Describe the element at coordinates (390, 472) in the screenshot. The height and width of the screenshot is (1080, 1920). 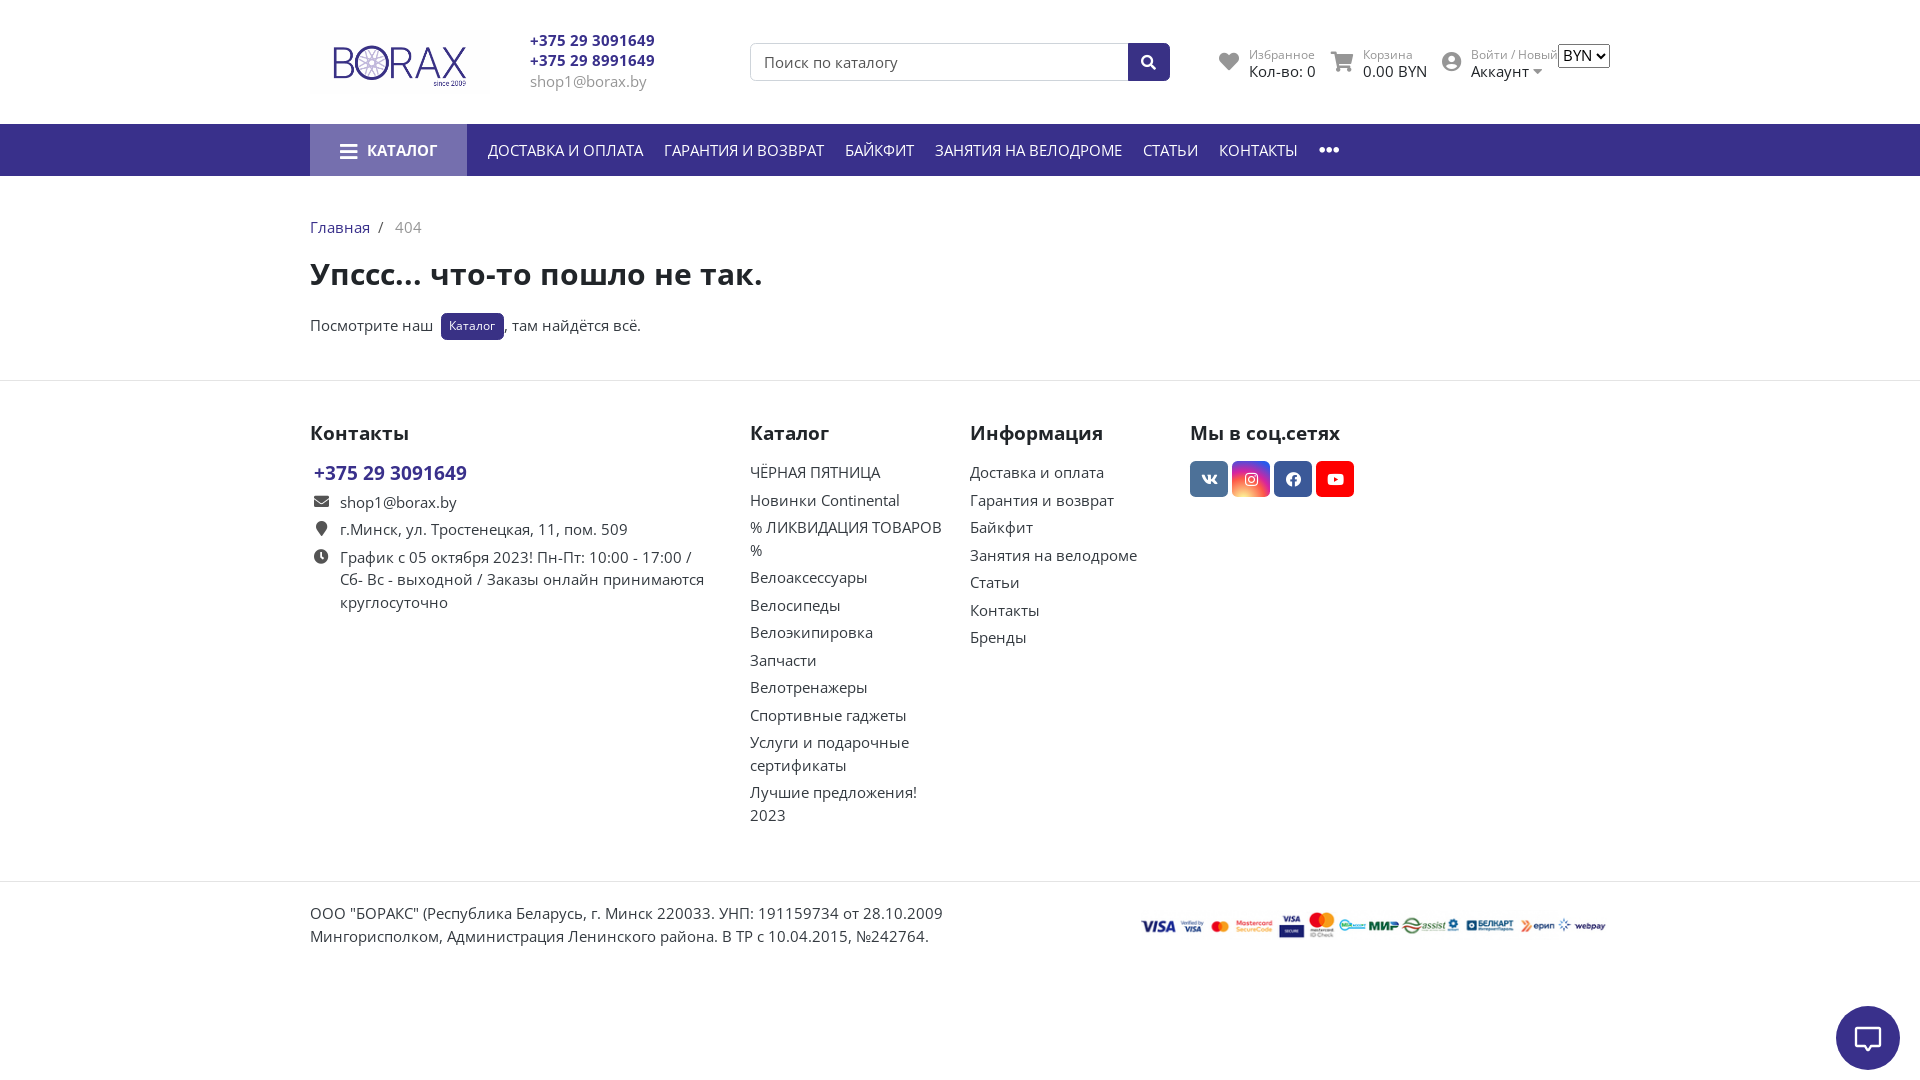
I see `+375 29 3091649` at that location.